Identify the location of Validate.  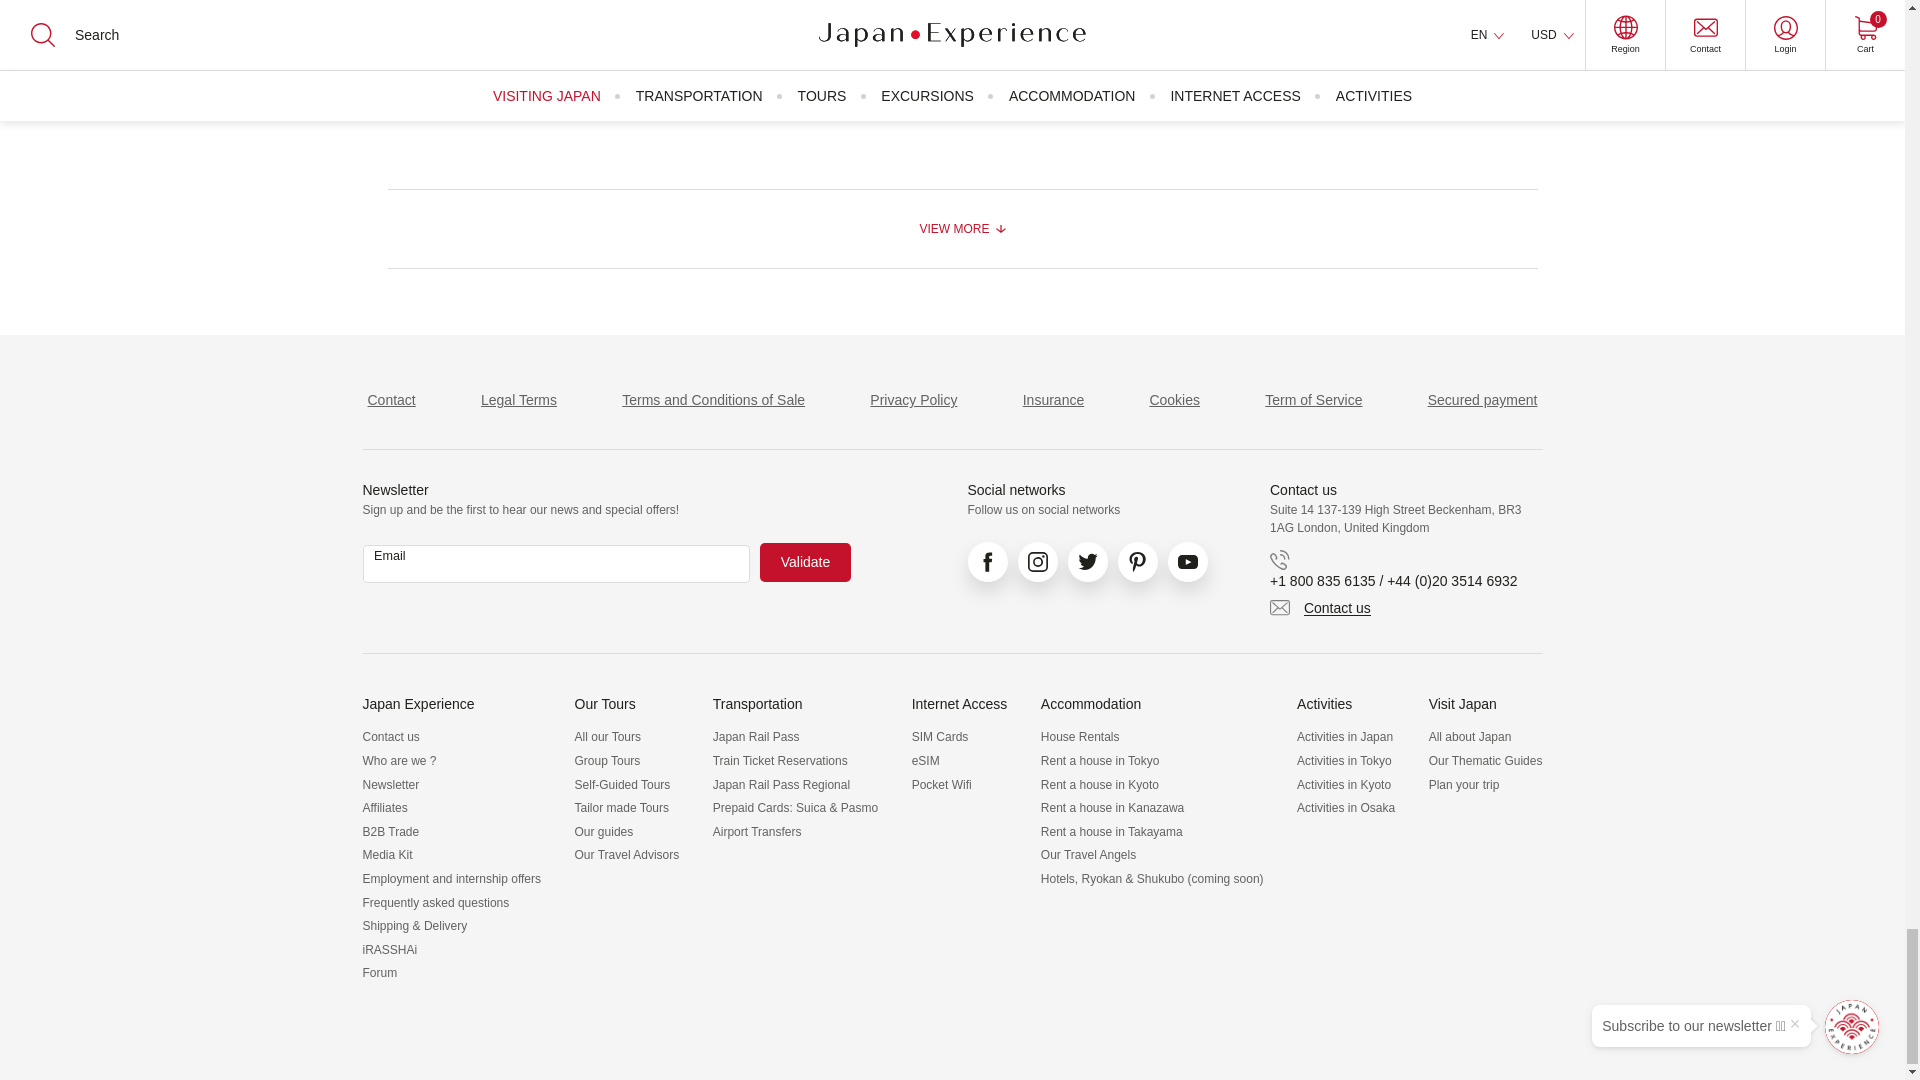
(806, 562).